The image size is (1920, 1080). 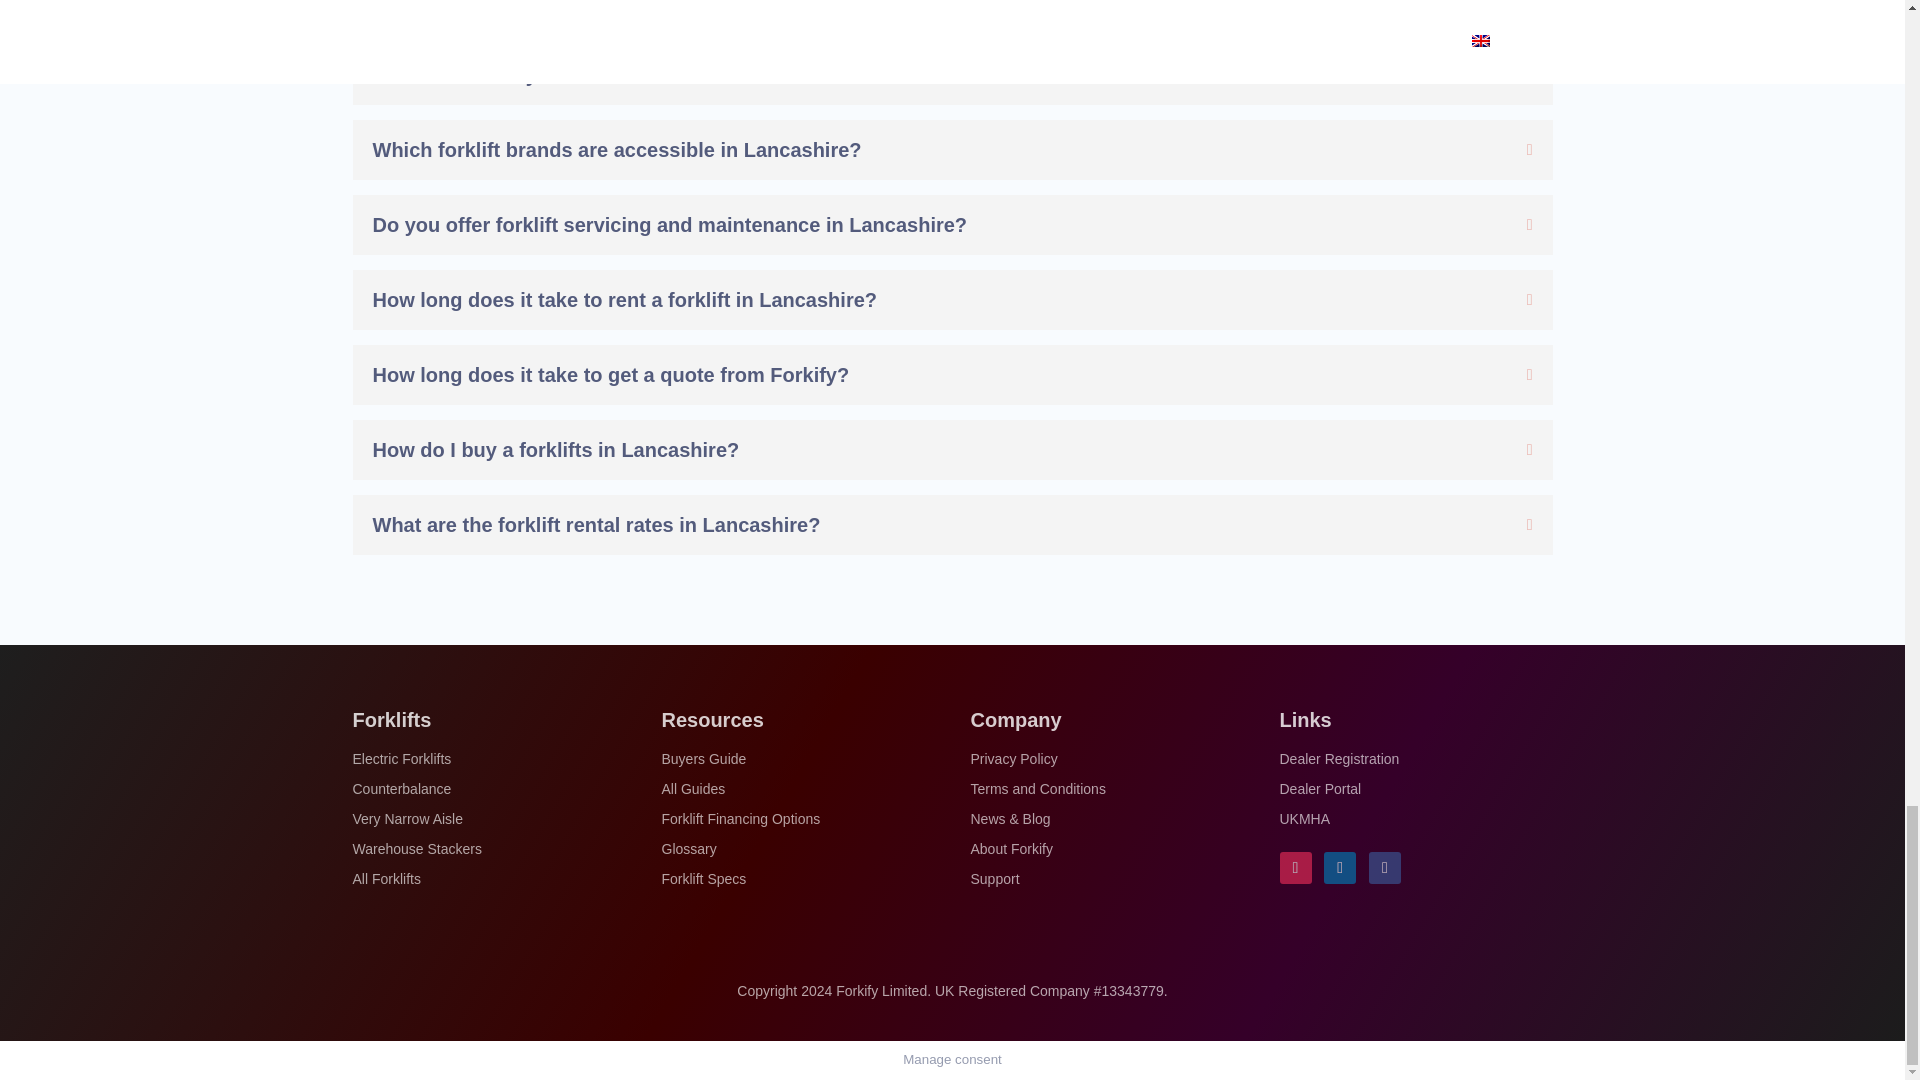 What do you see at coordinates (406, 822) in the screenshot?
I see `Very Narrow Aisle` at bounding box center [406, 822].